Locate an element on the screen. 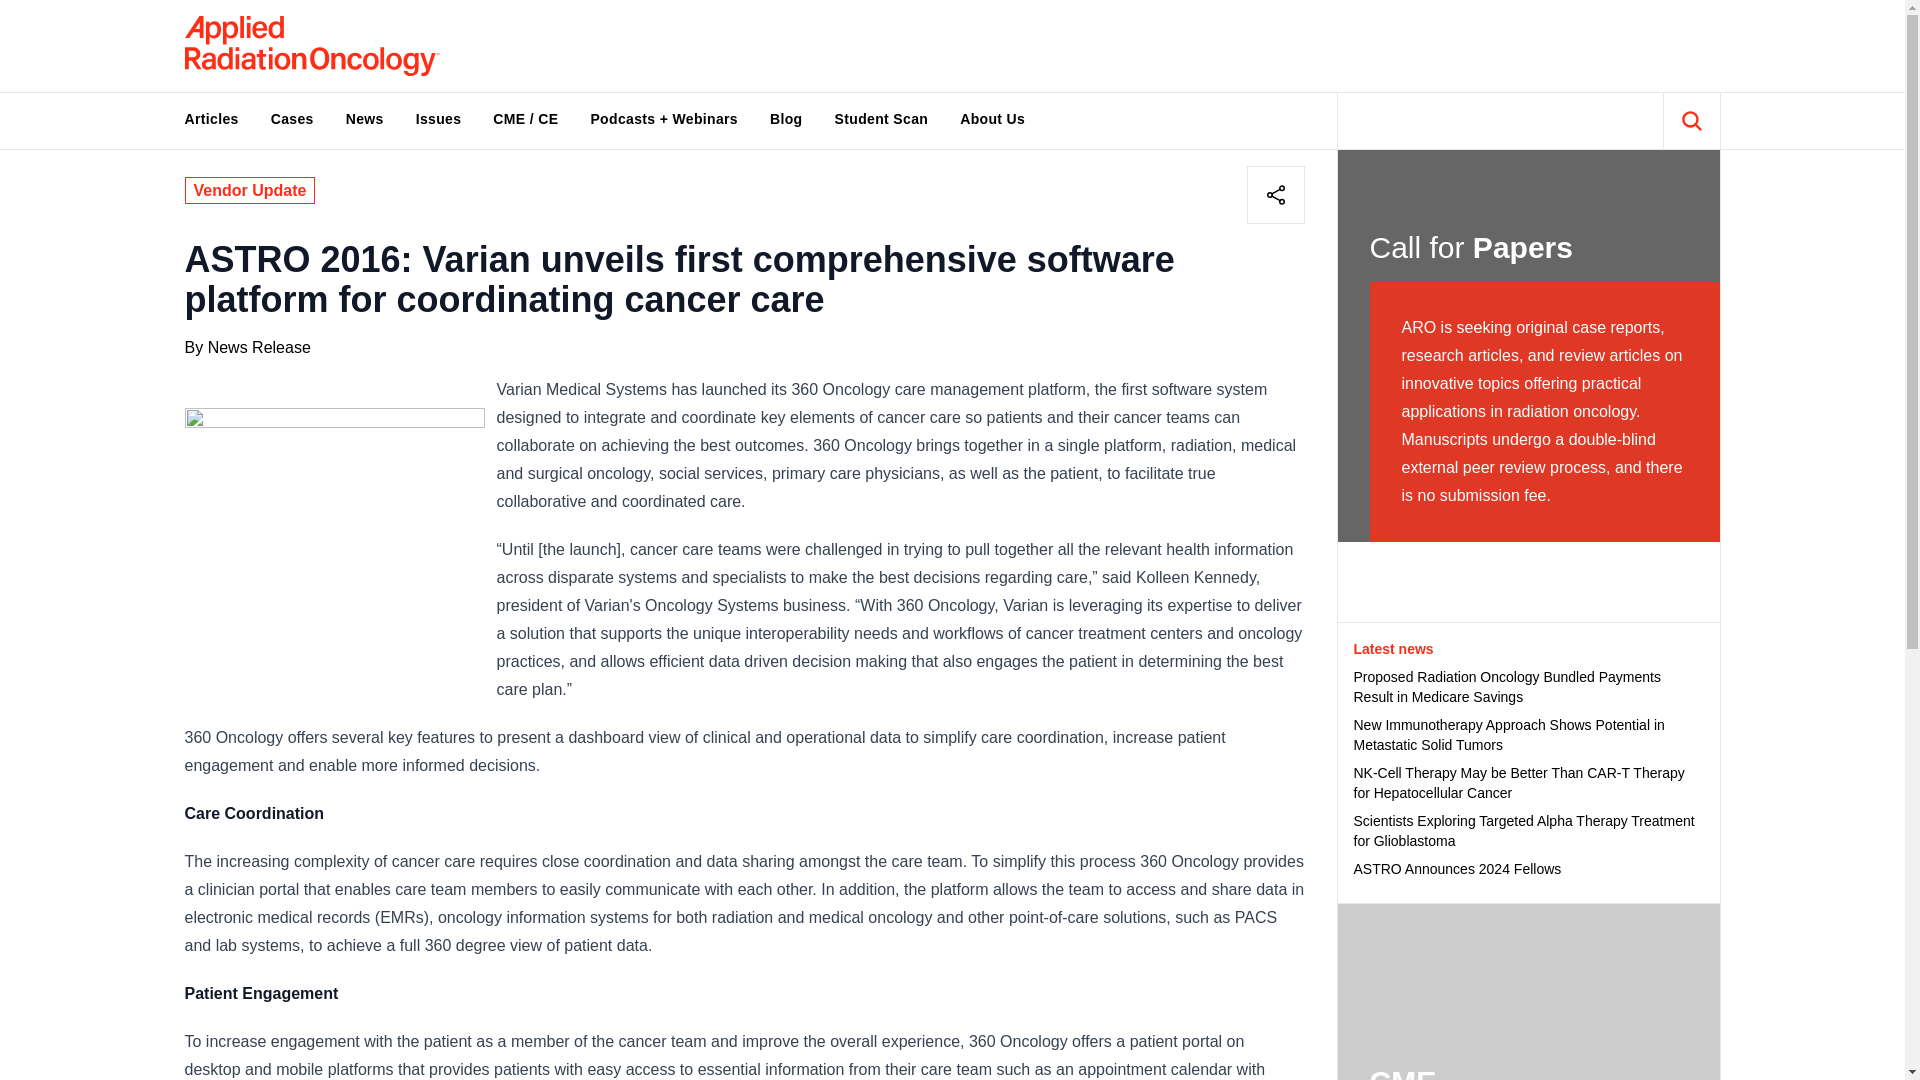 This screenshot has height=1080, width=1920. Cases is located at coordinates (292, 118).